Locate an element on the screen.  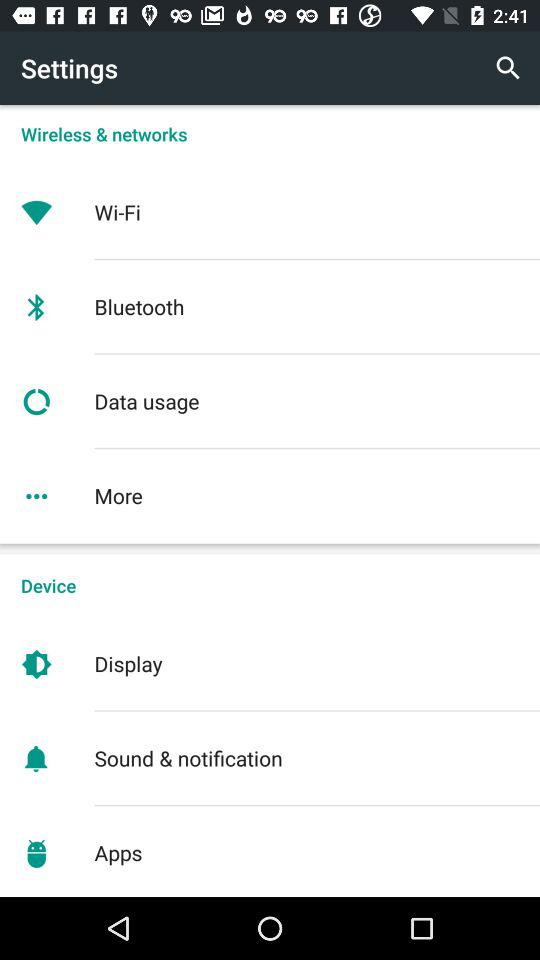
turn off the item above the wireless & networks item is located at coordinates (508, 68).